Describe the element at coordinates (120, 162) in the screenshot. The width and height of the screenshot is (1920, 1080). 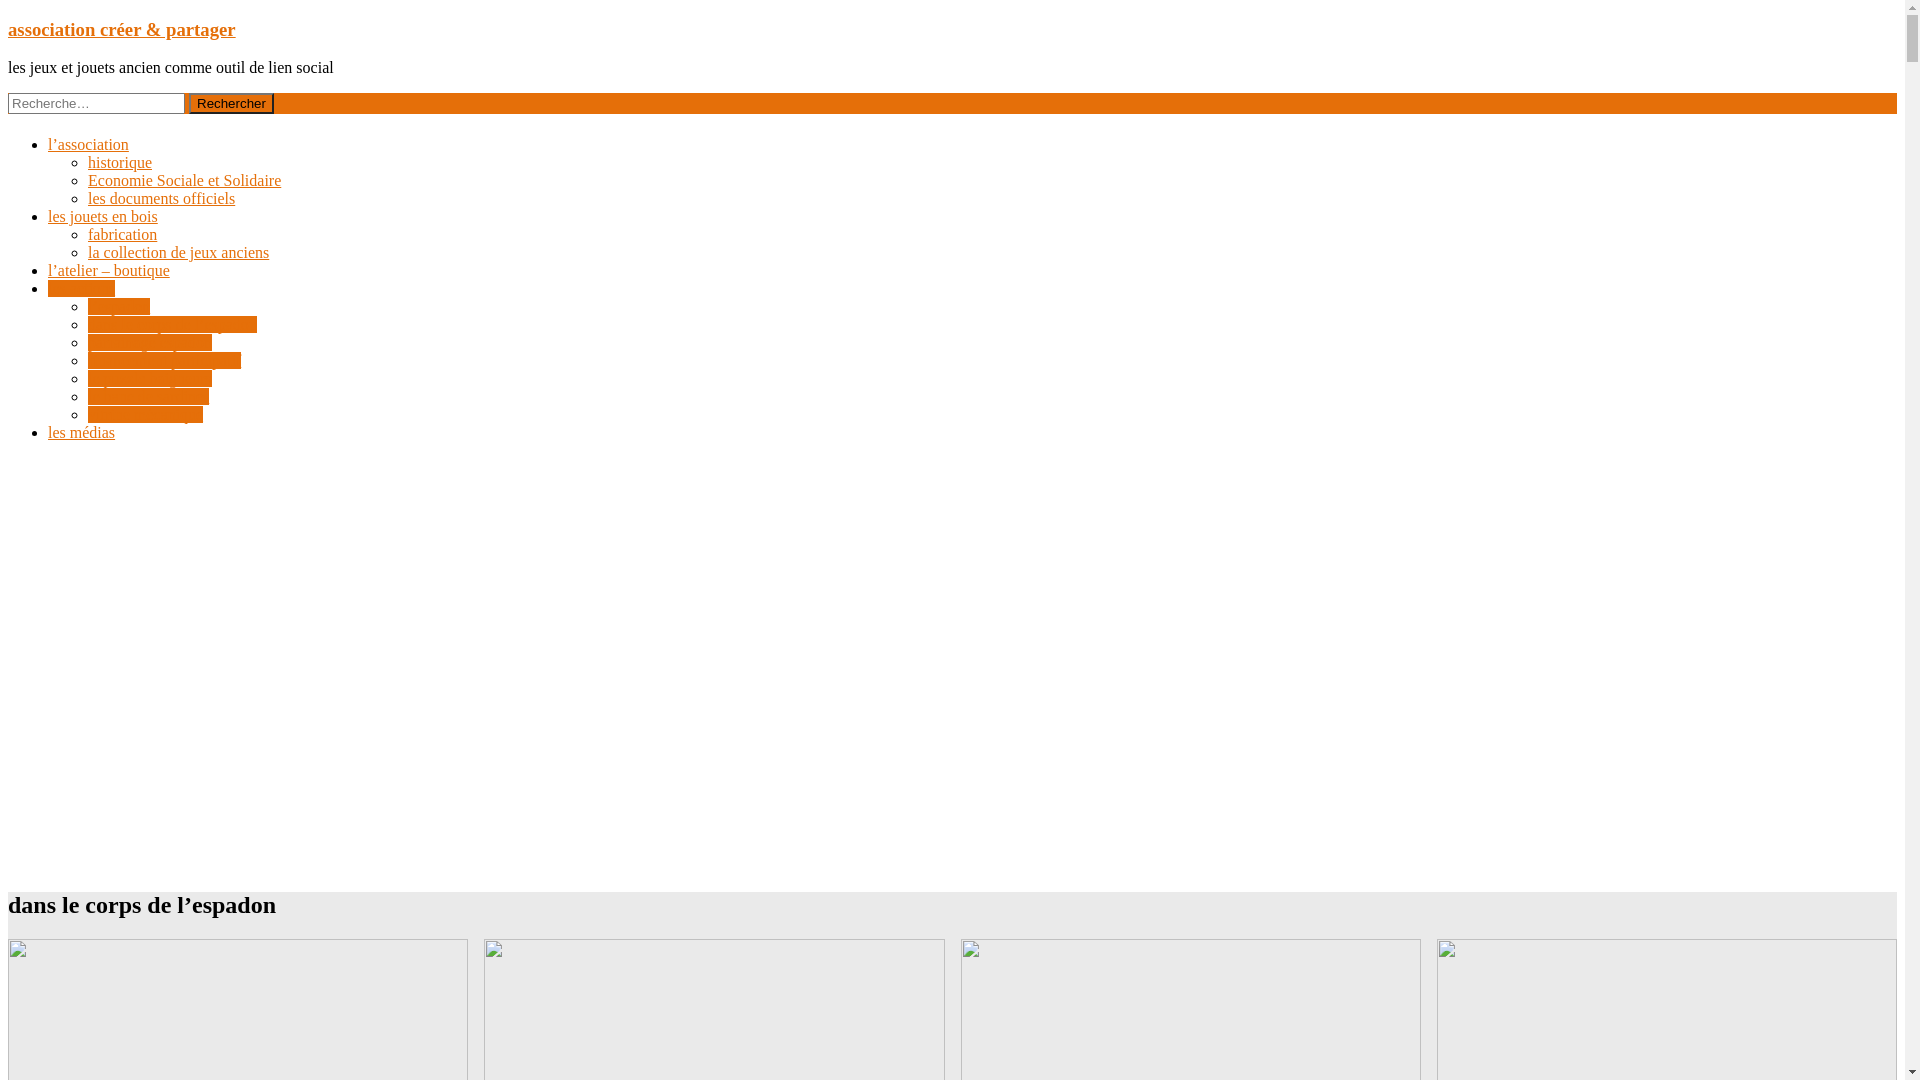
I see `historique` at that location.